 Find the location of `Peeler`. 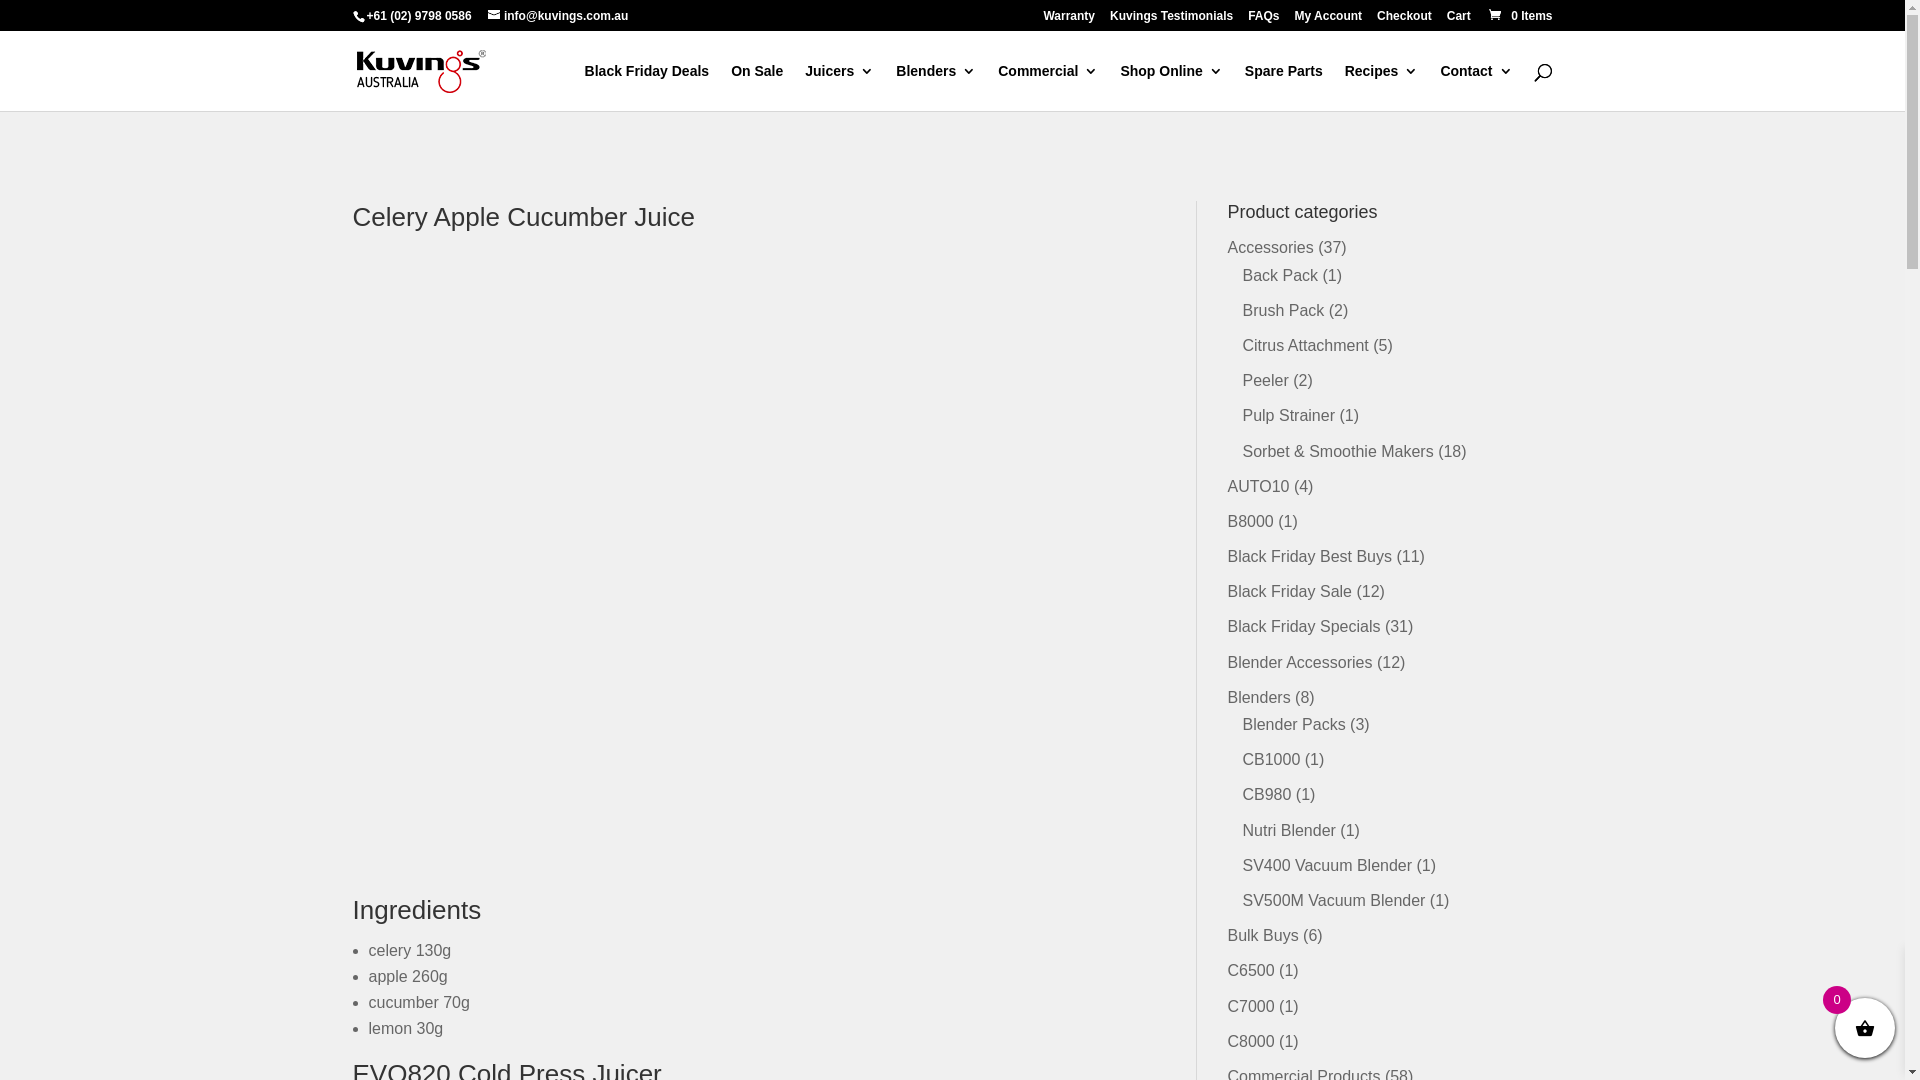

Peeler is located at coordinates (1265, 380).